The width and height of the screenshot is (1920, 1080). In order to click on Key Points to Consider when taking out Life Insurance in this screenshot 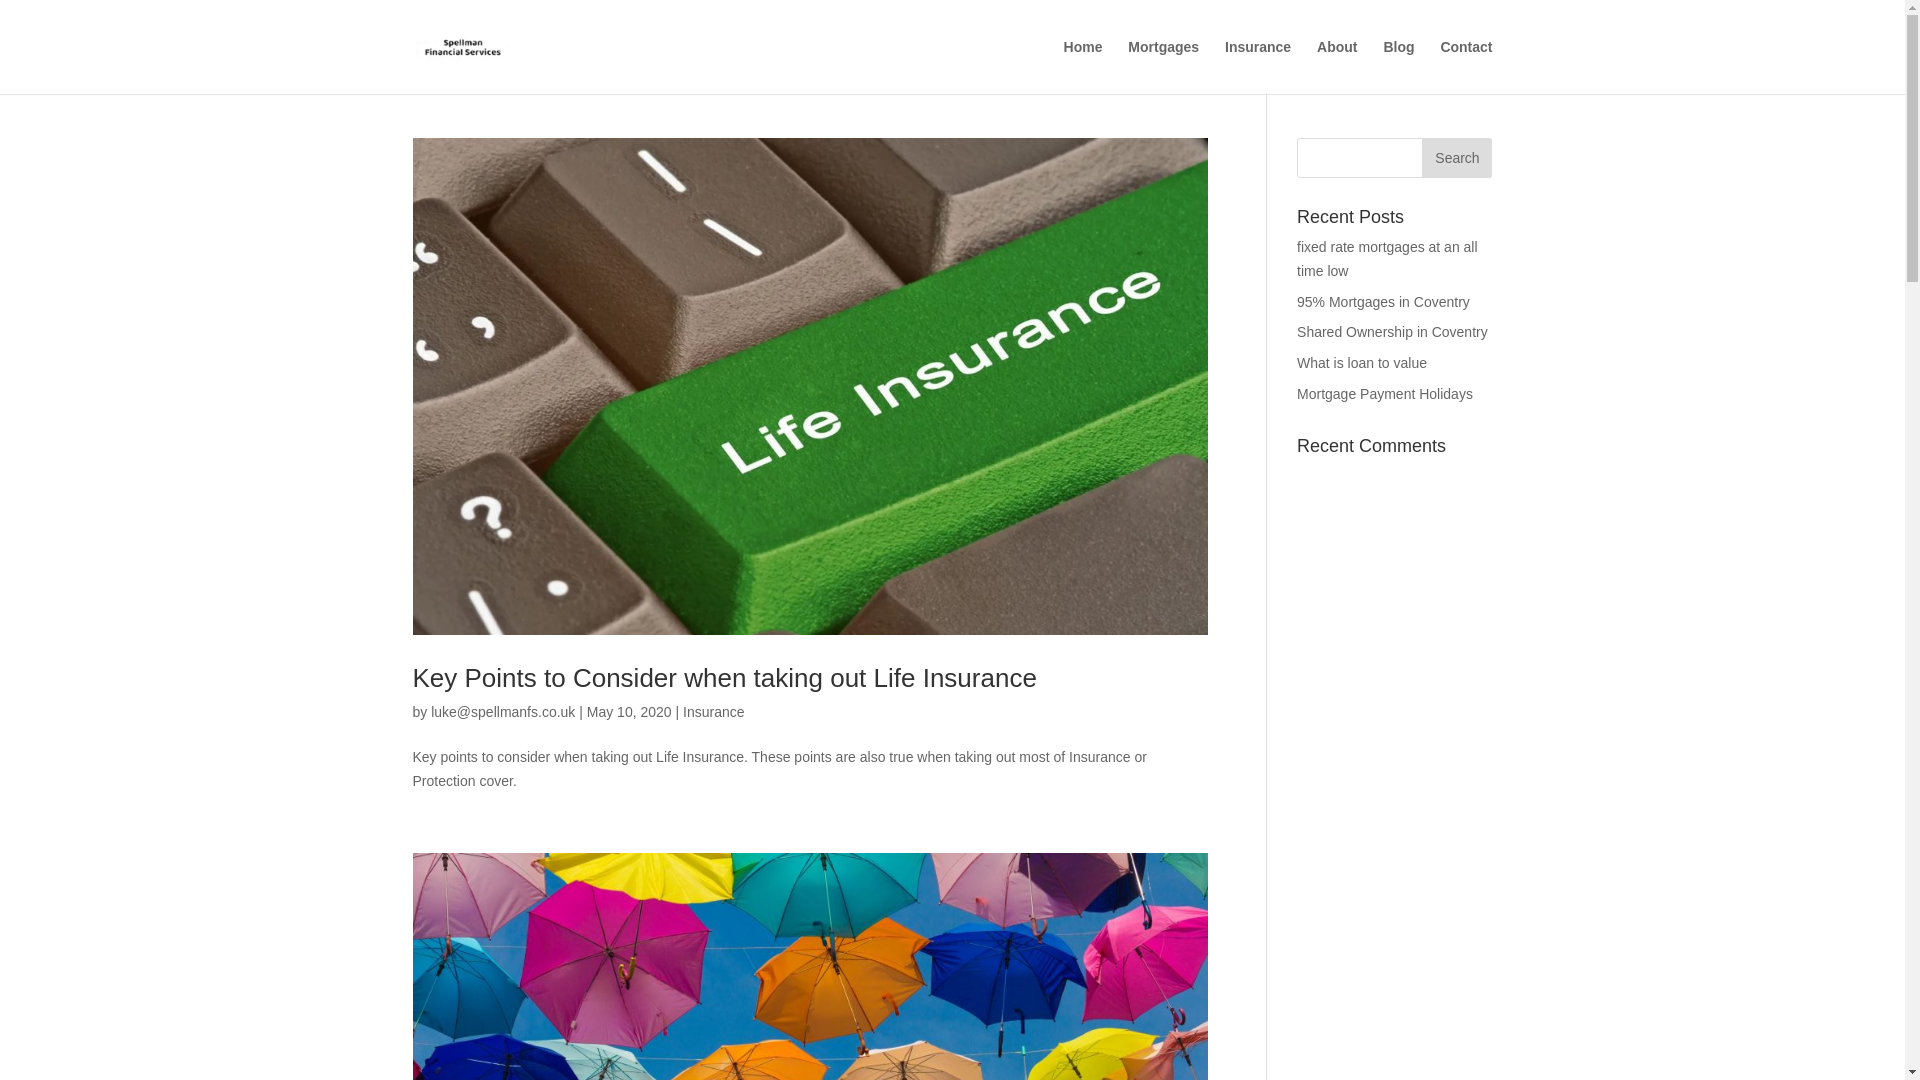, I will do `click(724, 678)`.